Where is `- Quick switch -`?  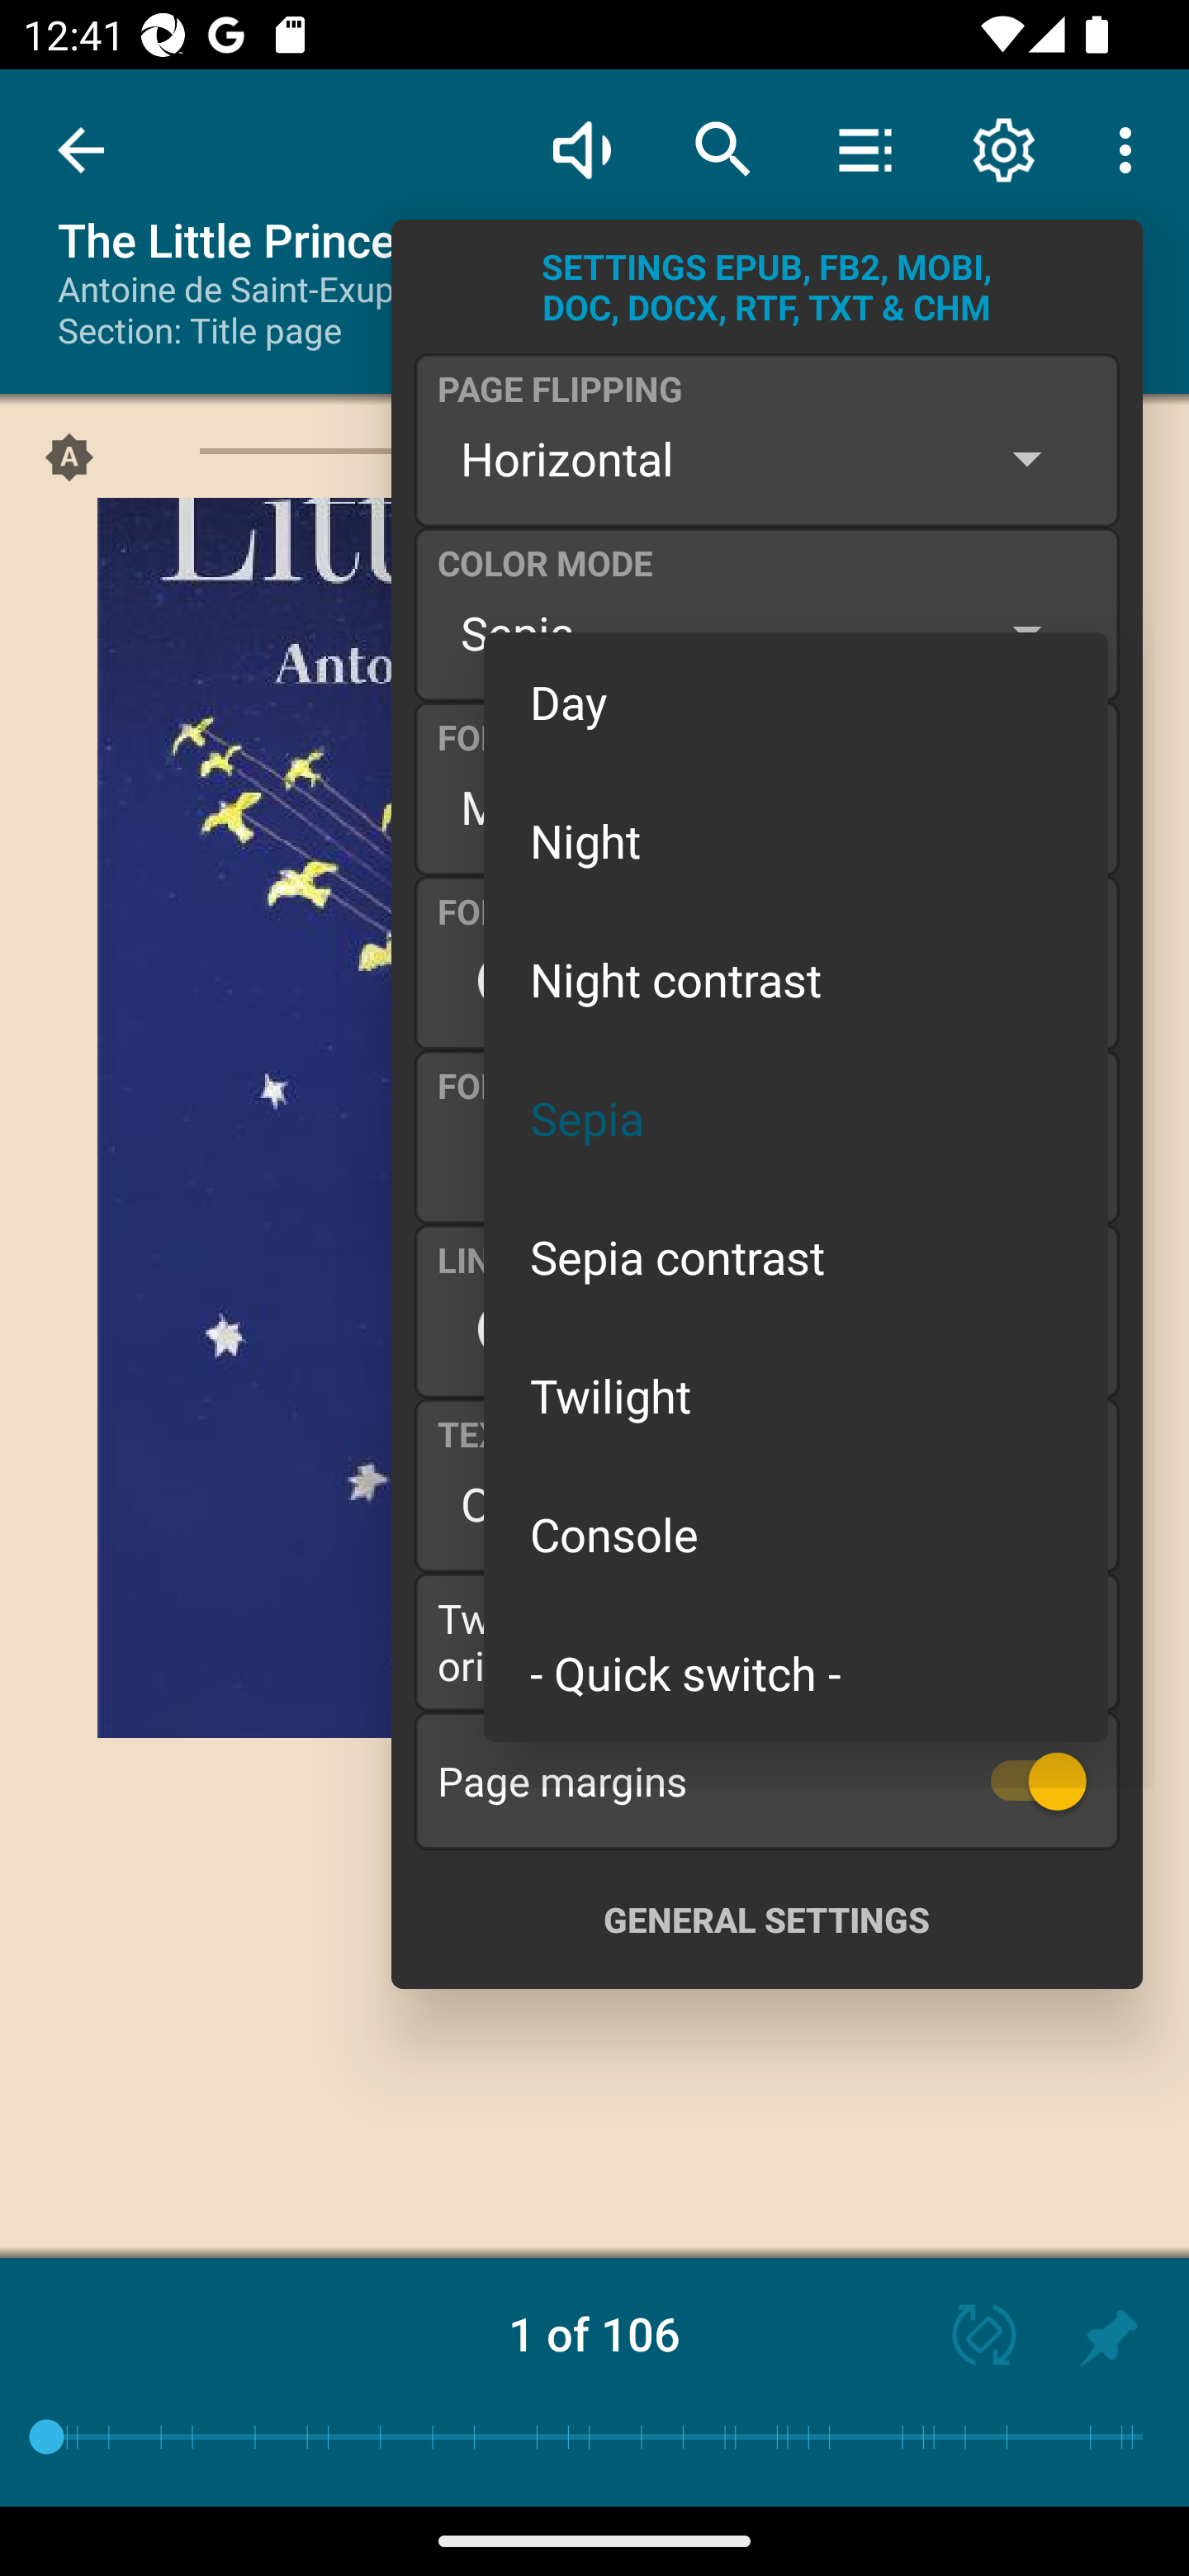 - Quick switch - is located at coordinates (796, 1671).